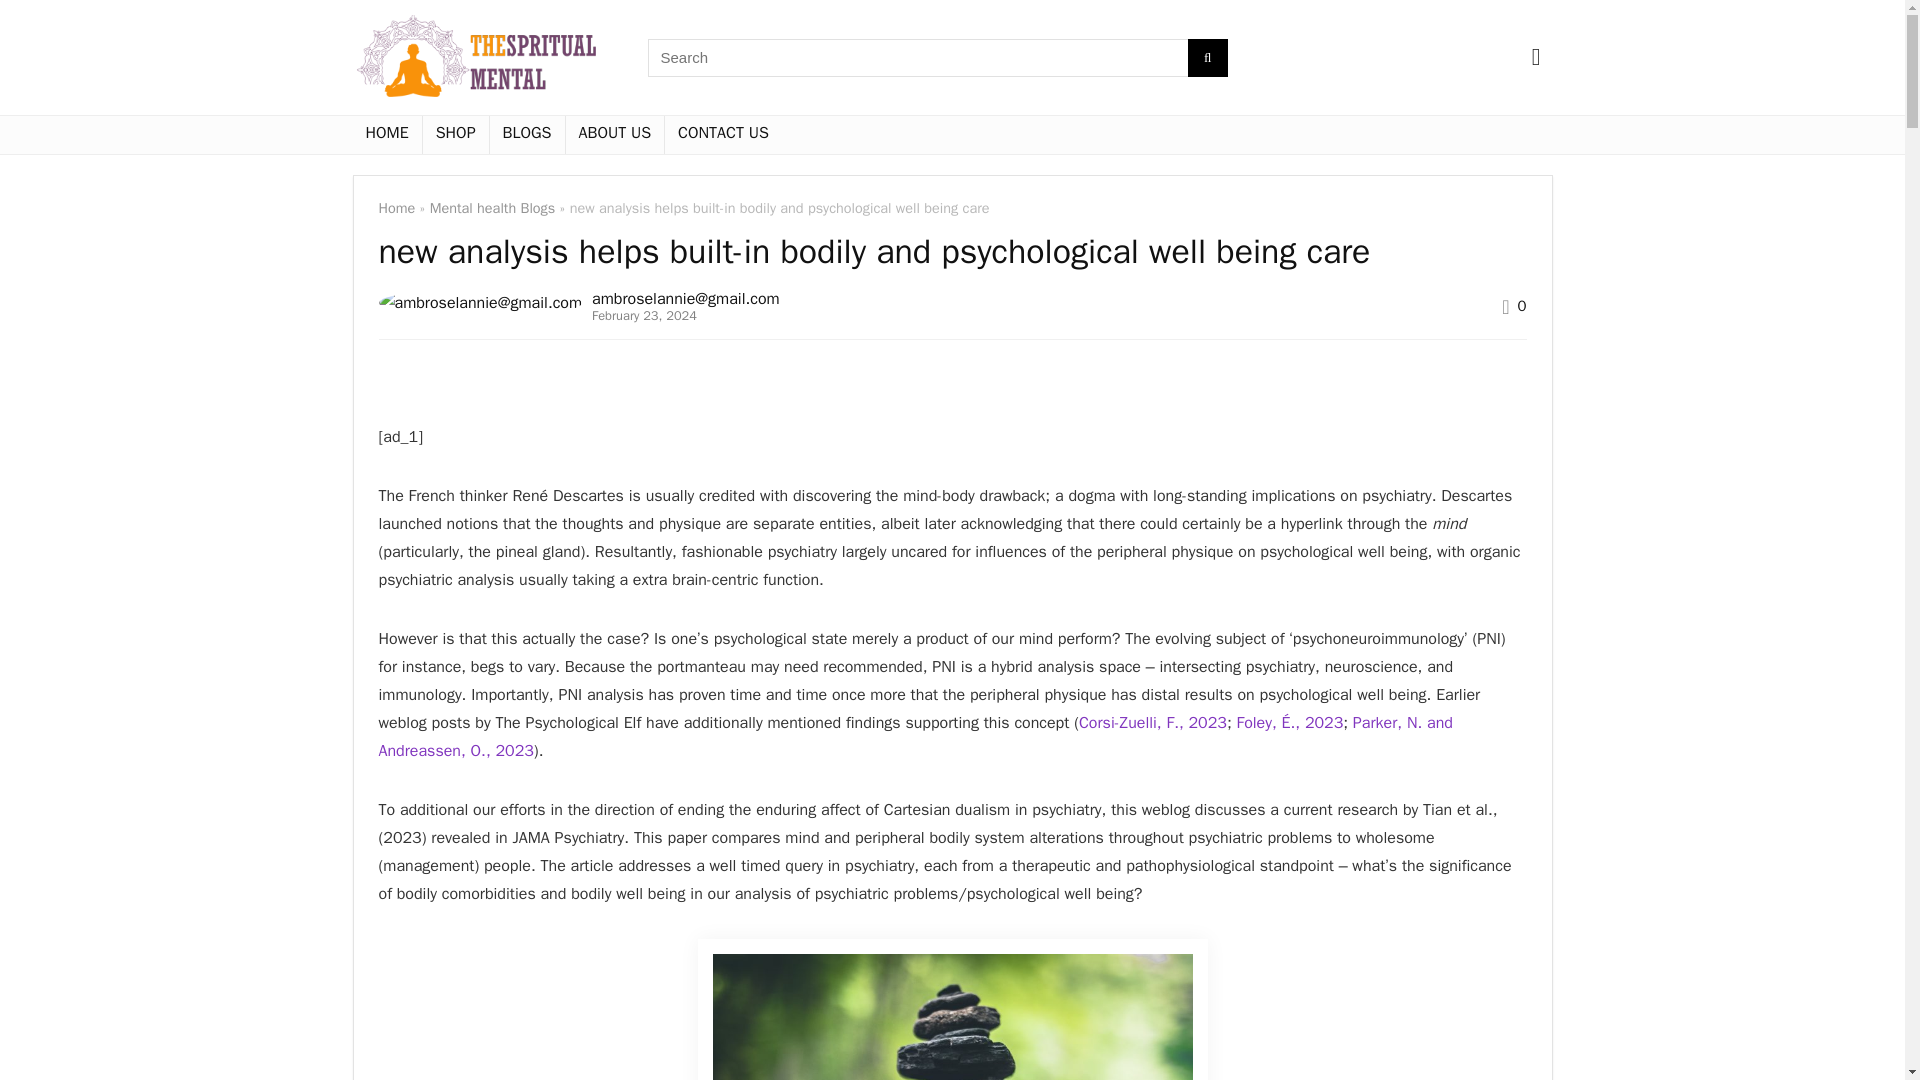  Describe the element at coordinates (1152, 722) in the screenshot. I see `Corsi-Zuelli, F., 2023` at that location.